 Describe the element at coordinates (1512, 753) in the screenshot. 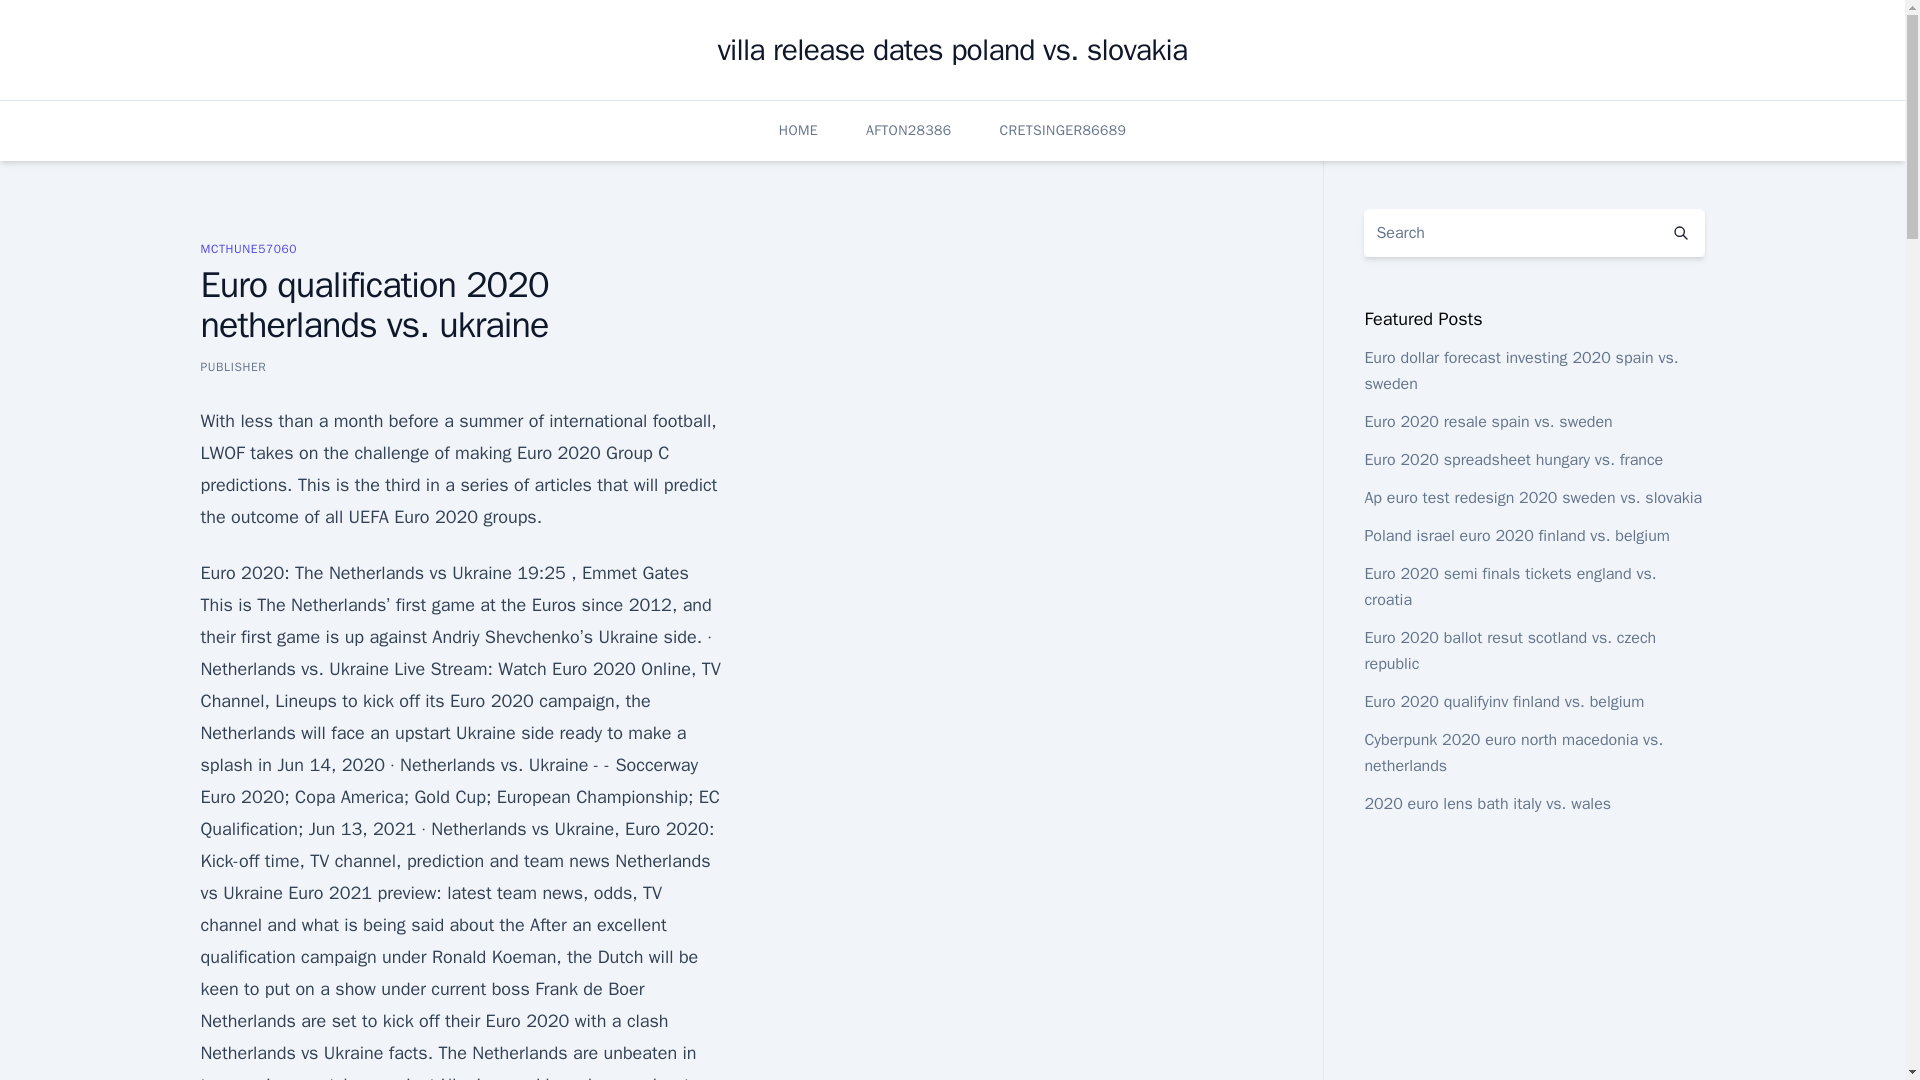

I see `Cyberpunk 2020 euro north macedonia vs. netherlands` at that location.